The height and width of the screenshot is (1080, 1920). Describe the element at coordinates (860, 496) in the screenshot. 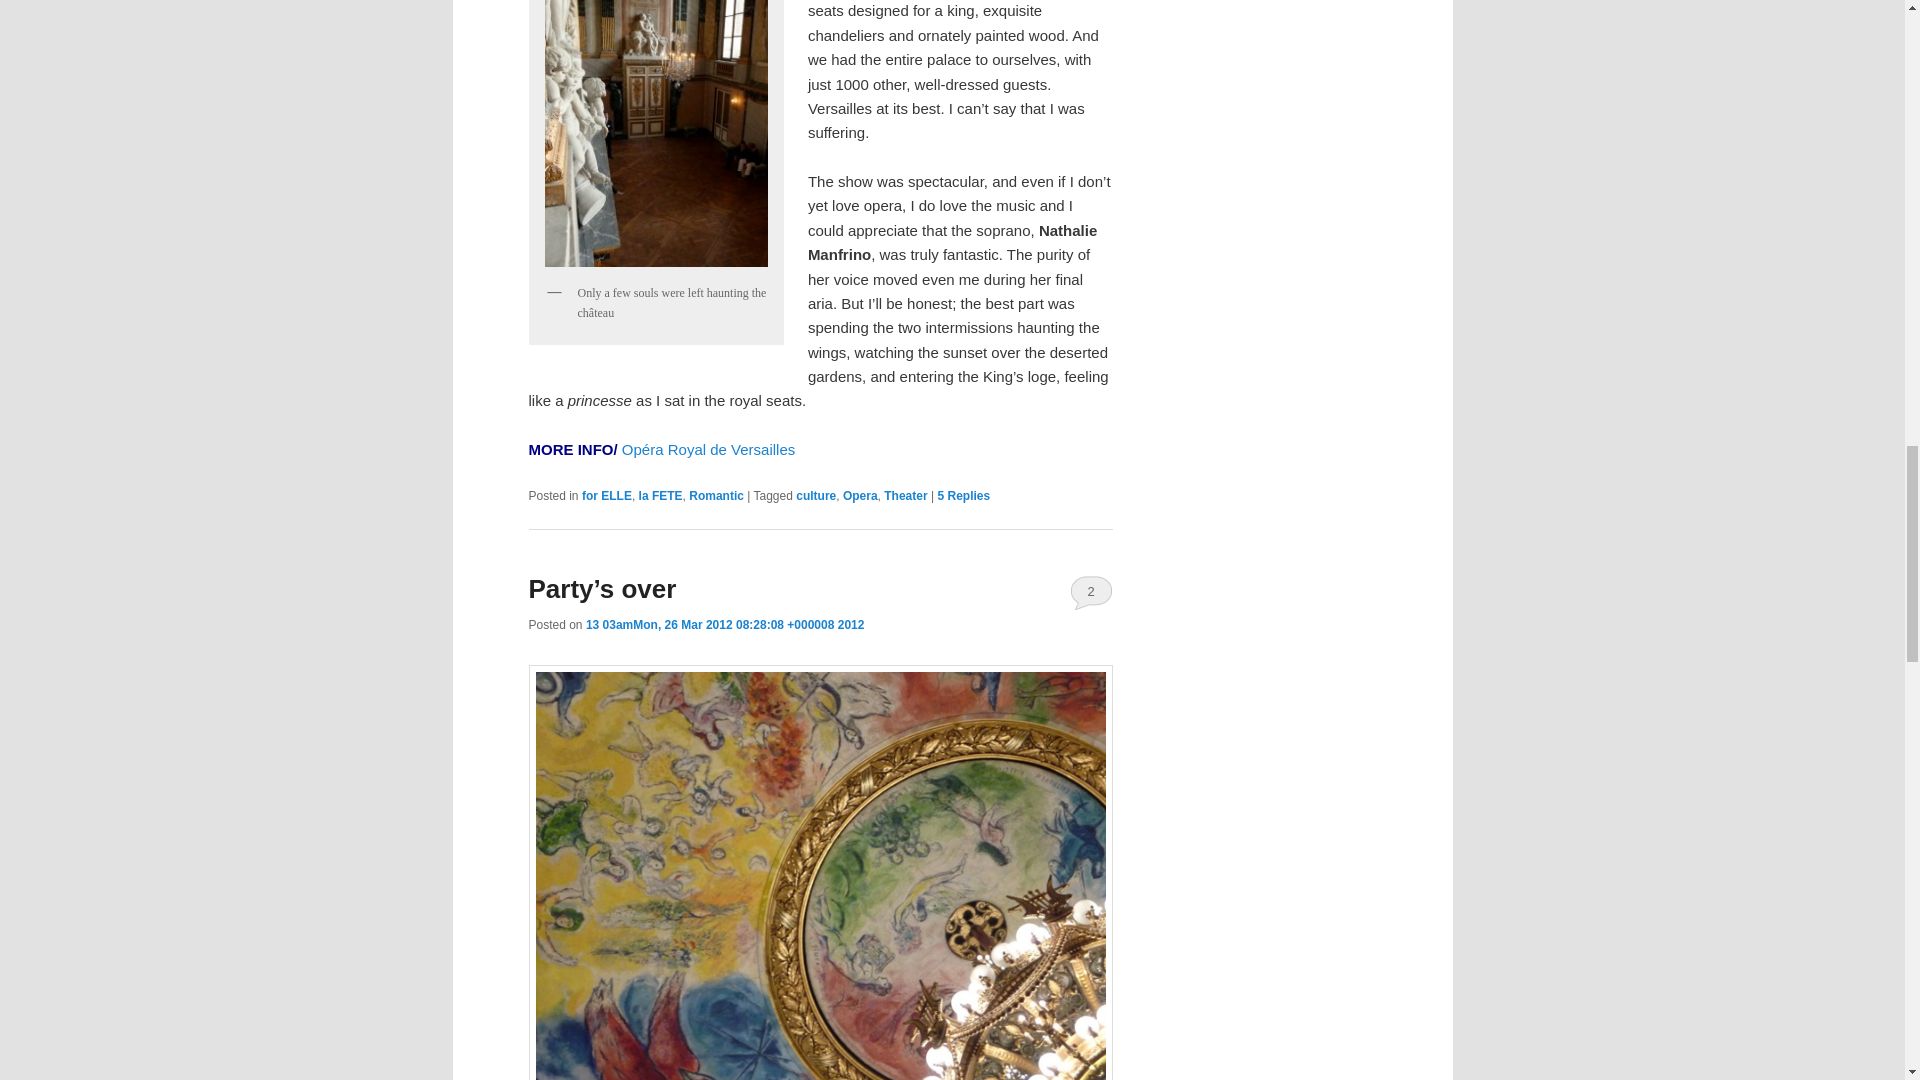

I see `Opera` at that location.